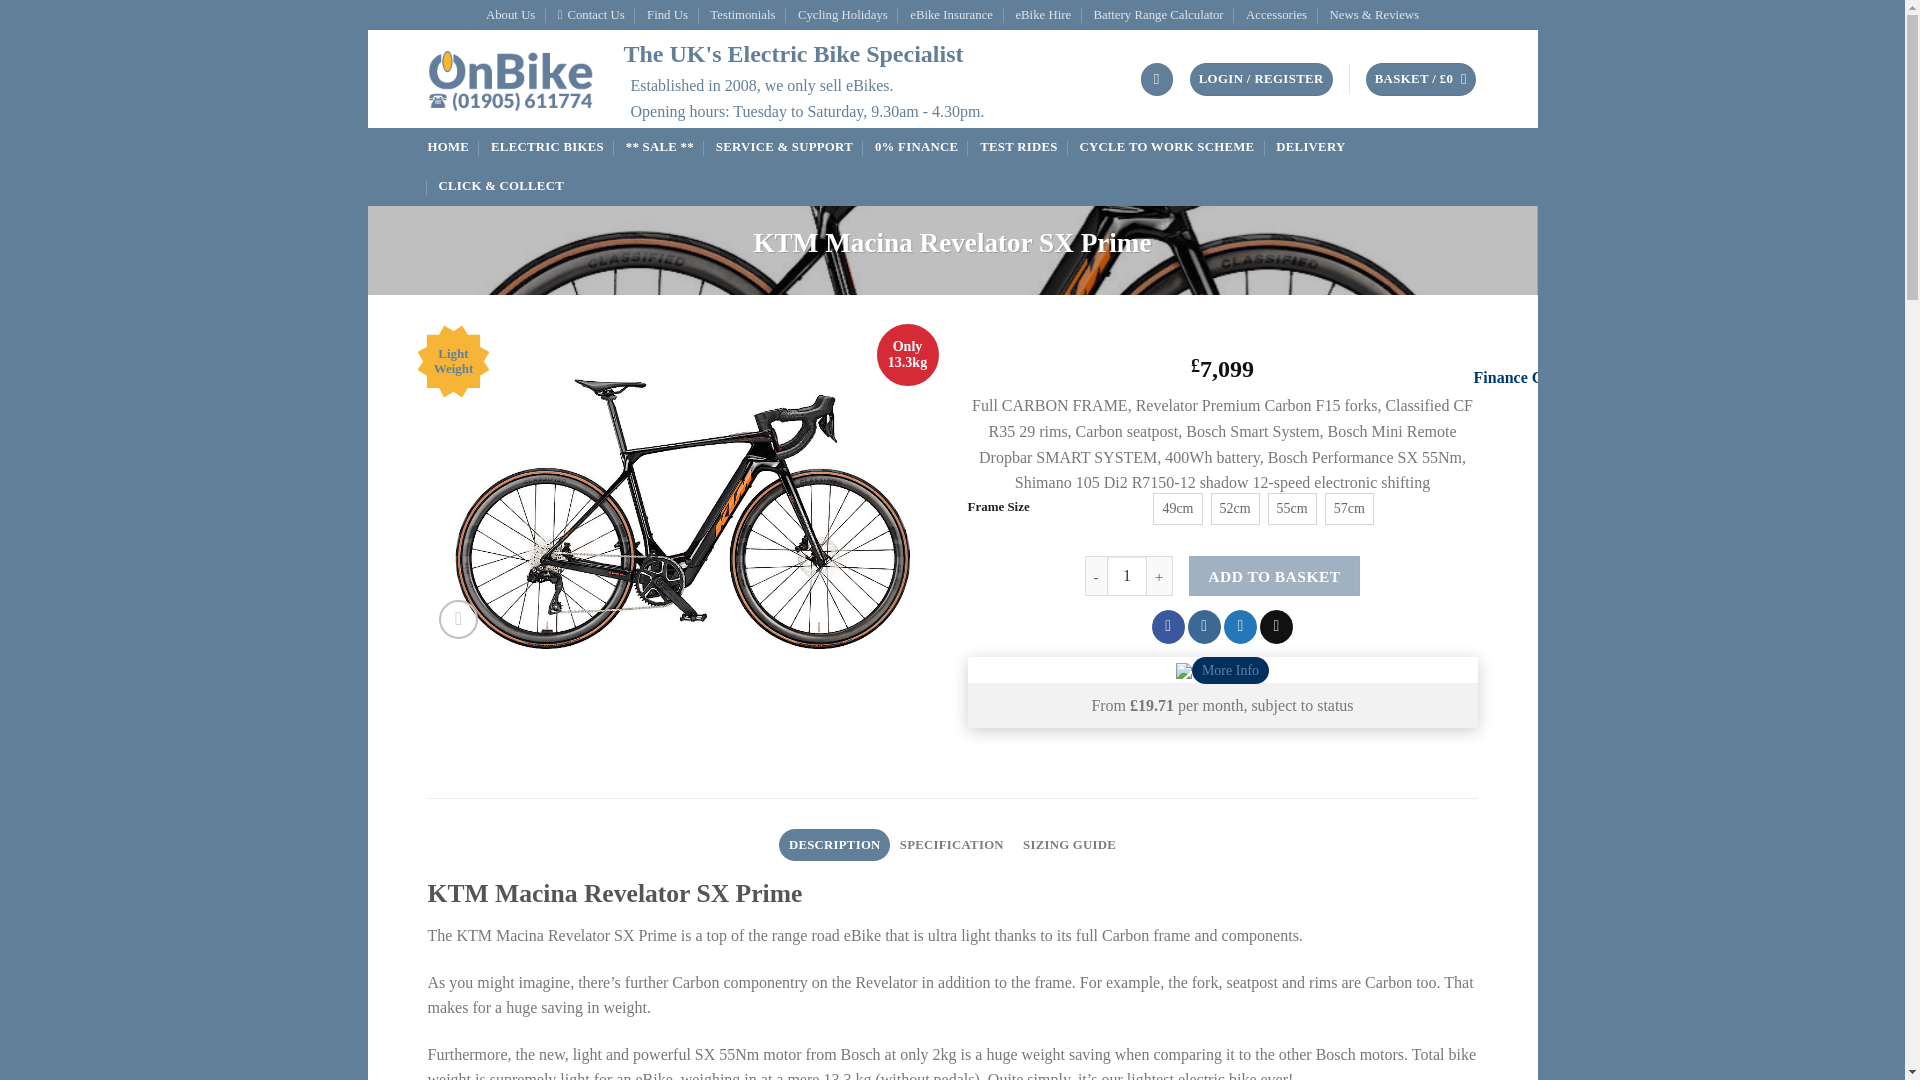  Describe the element at coordinates (742, 15) in the screenshot. I see `Testimonials` at that location.